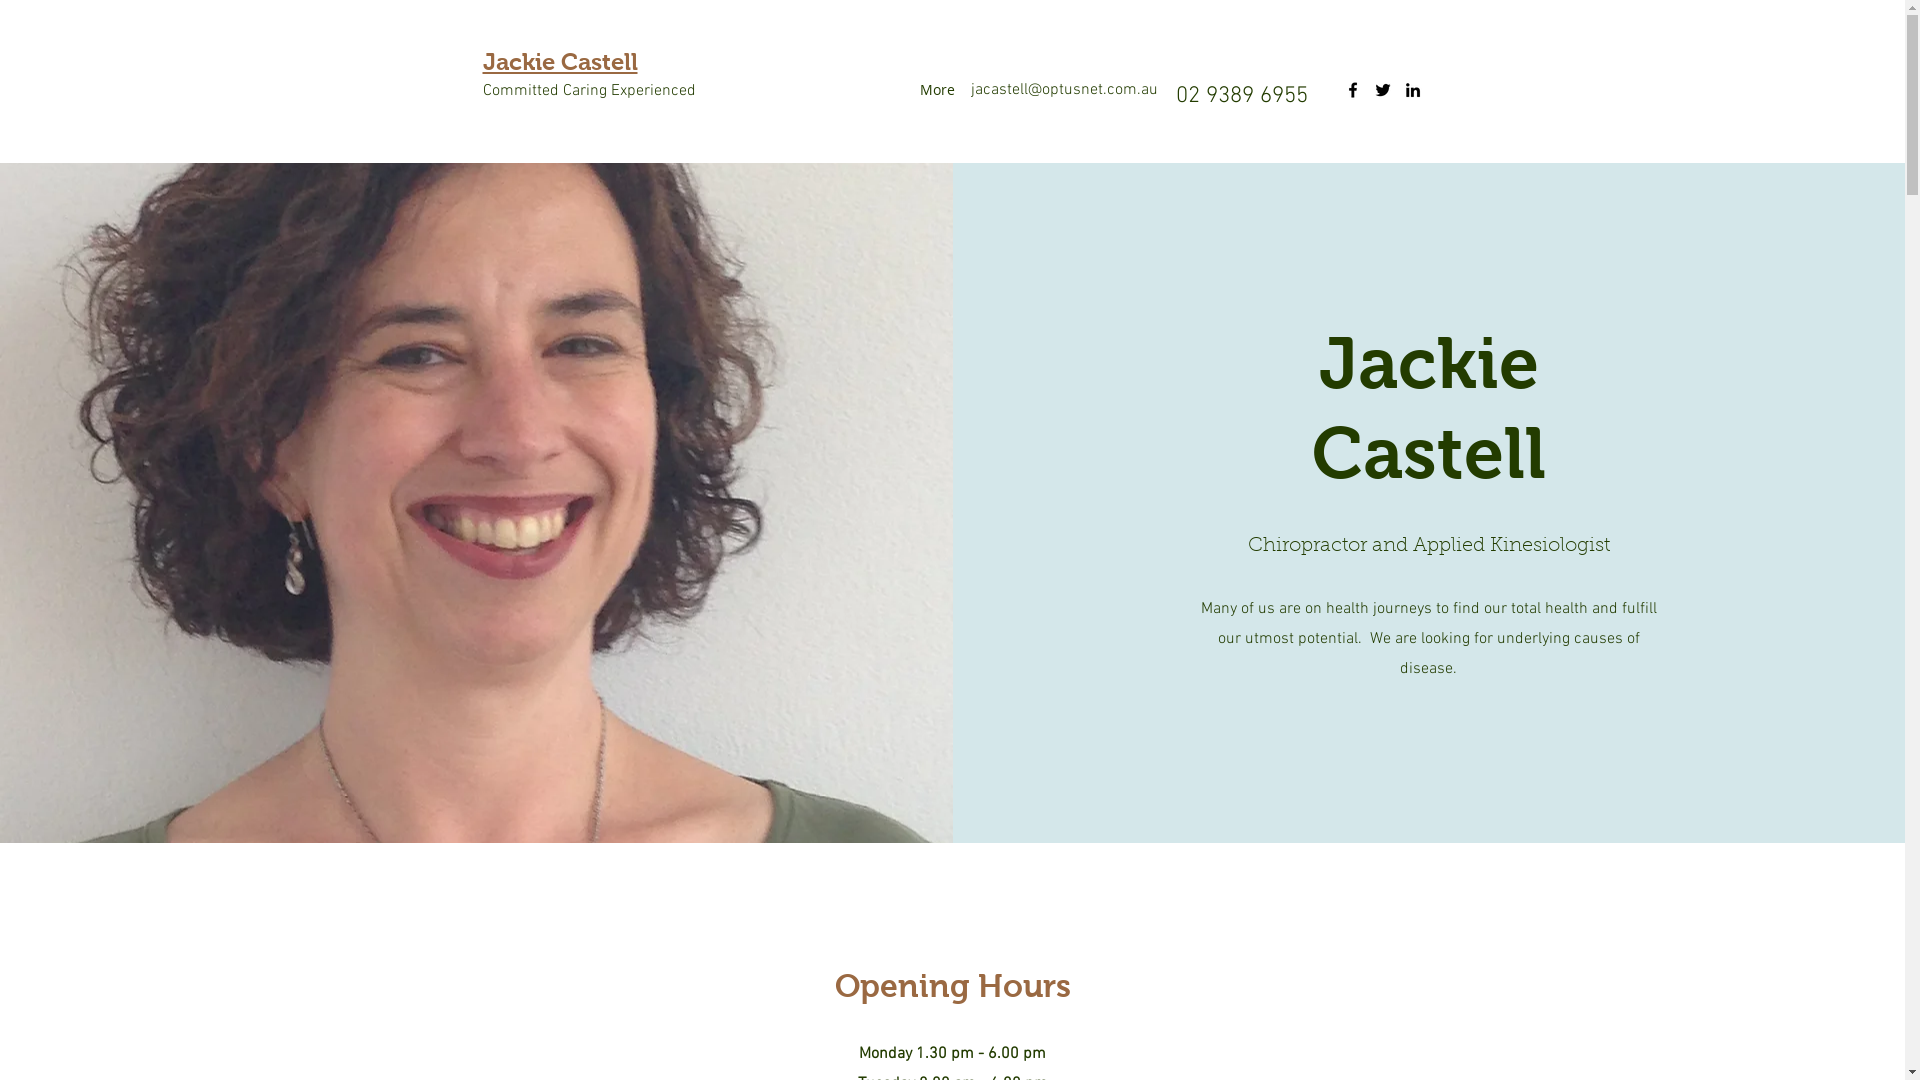  I want to click on Jackie Castell, so click(560, 62).